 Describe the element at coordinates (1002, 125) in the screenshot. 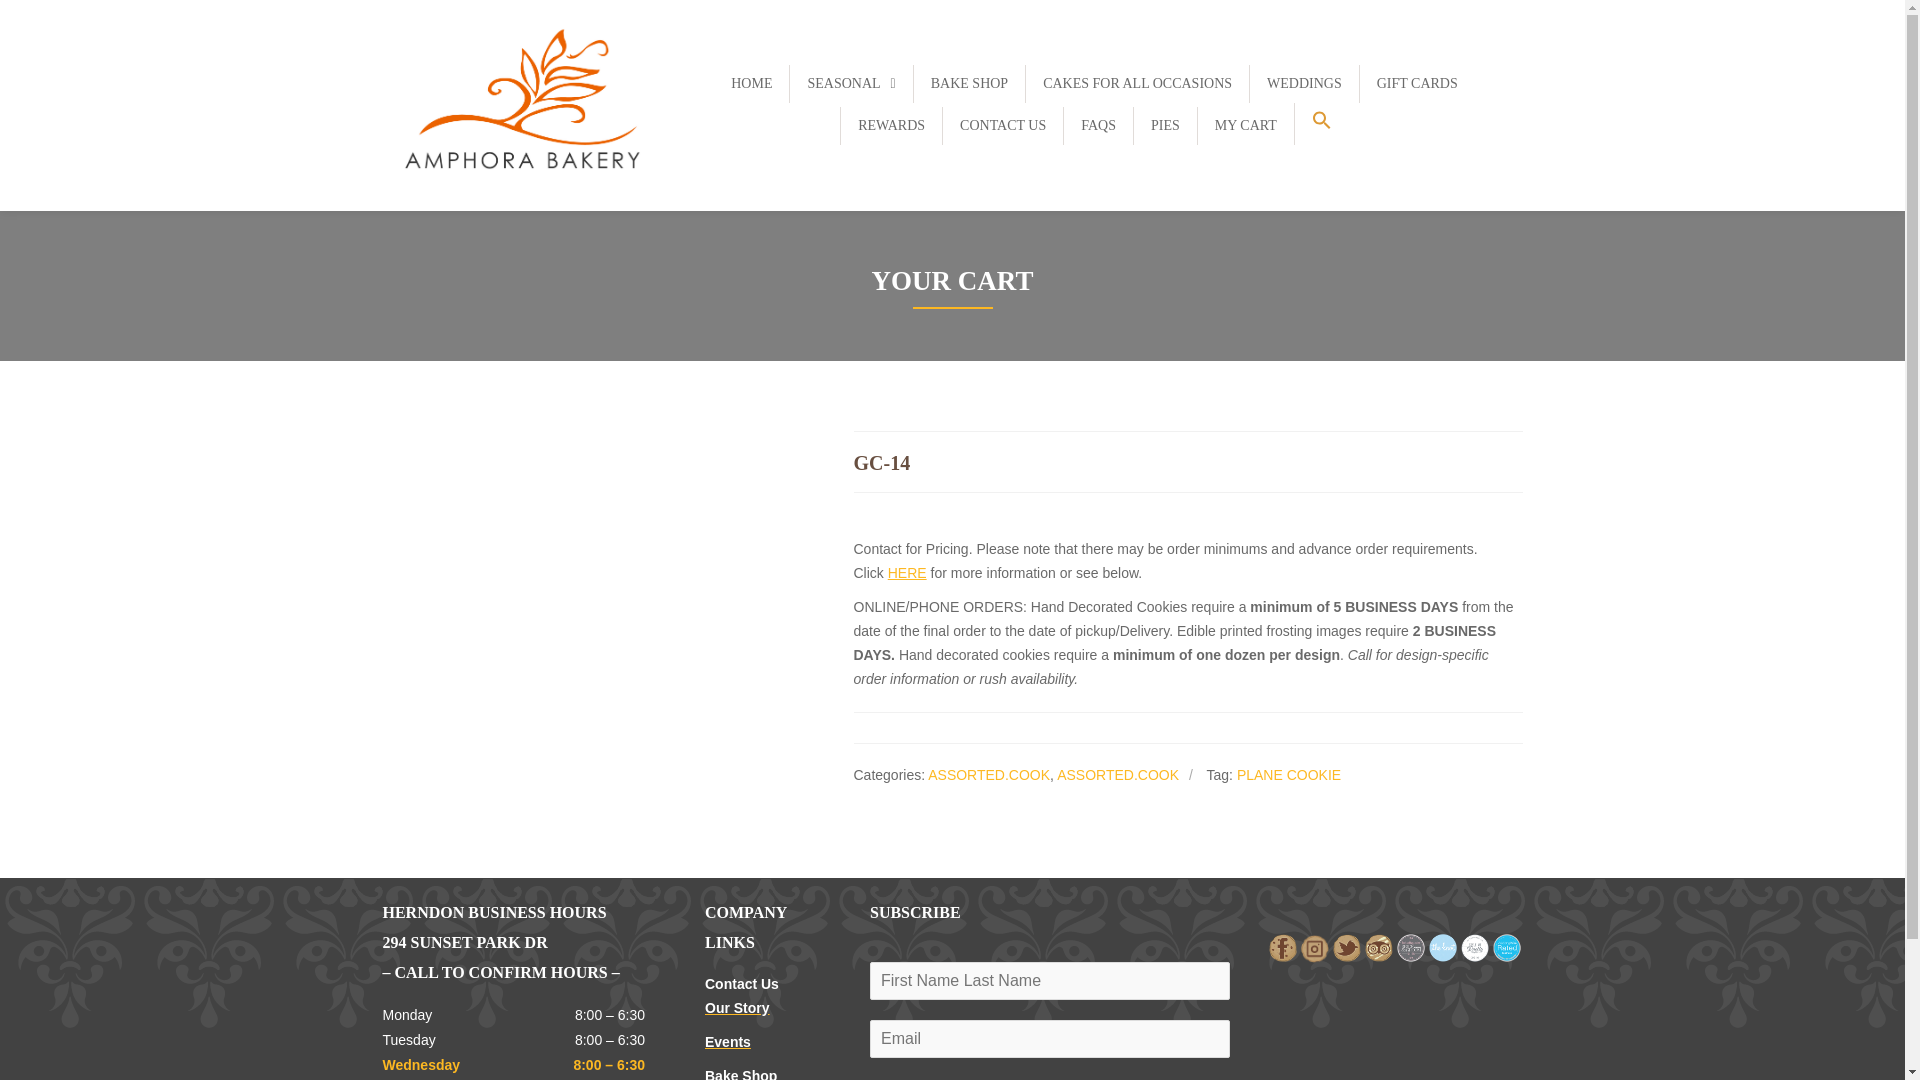

I see `CONTACT US` at that location.